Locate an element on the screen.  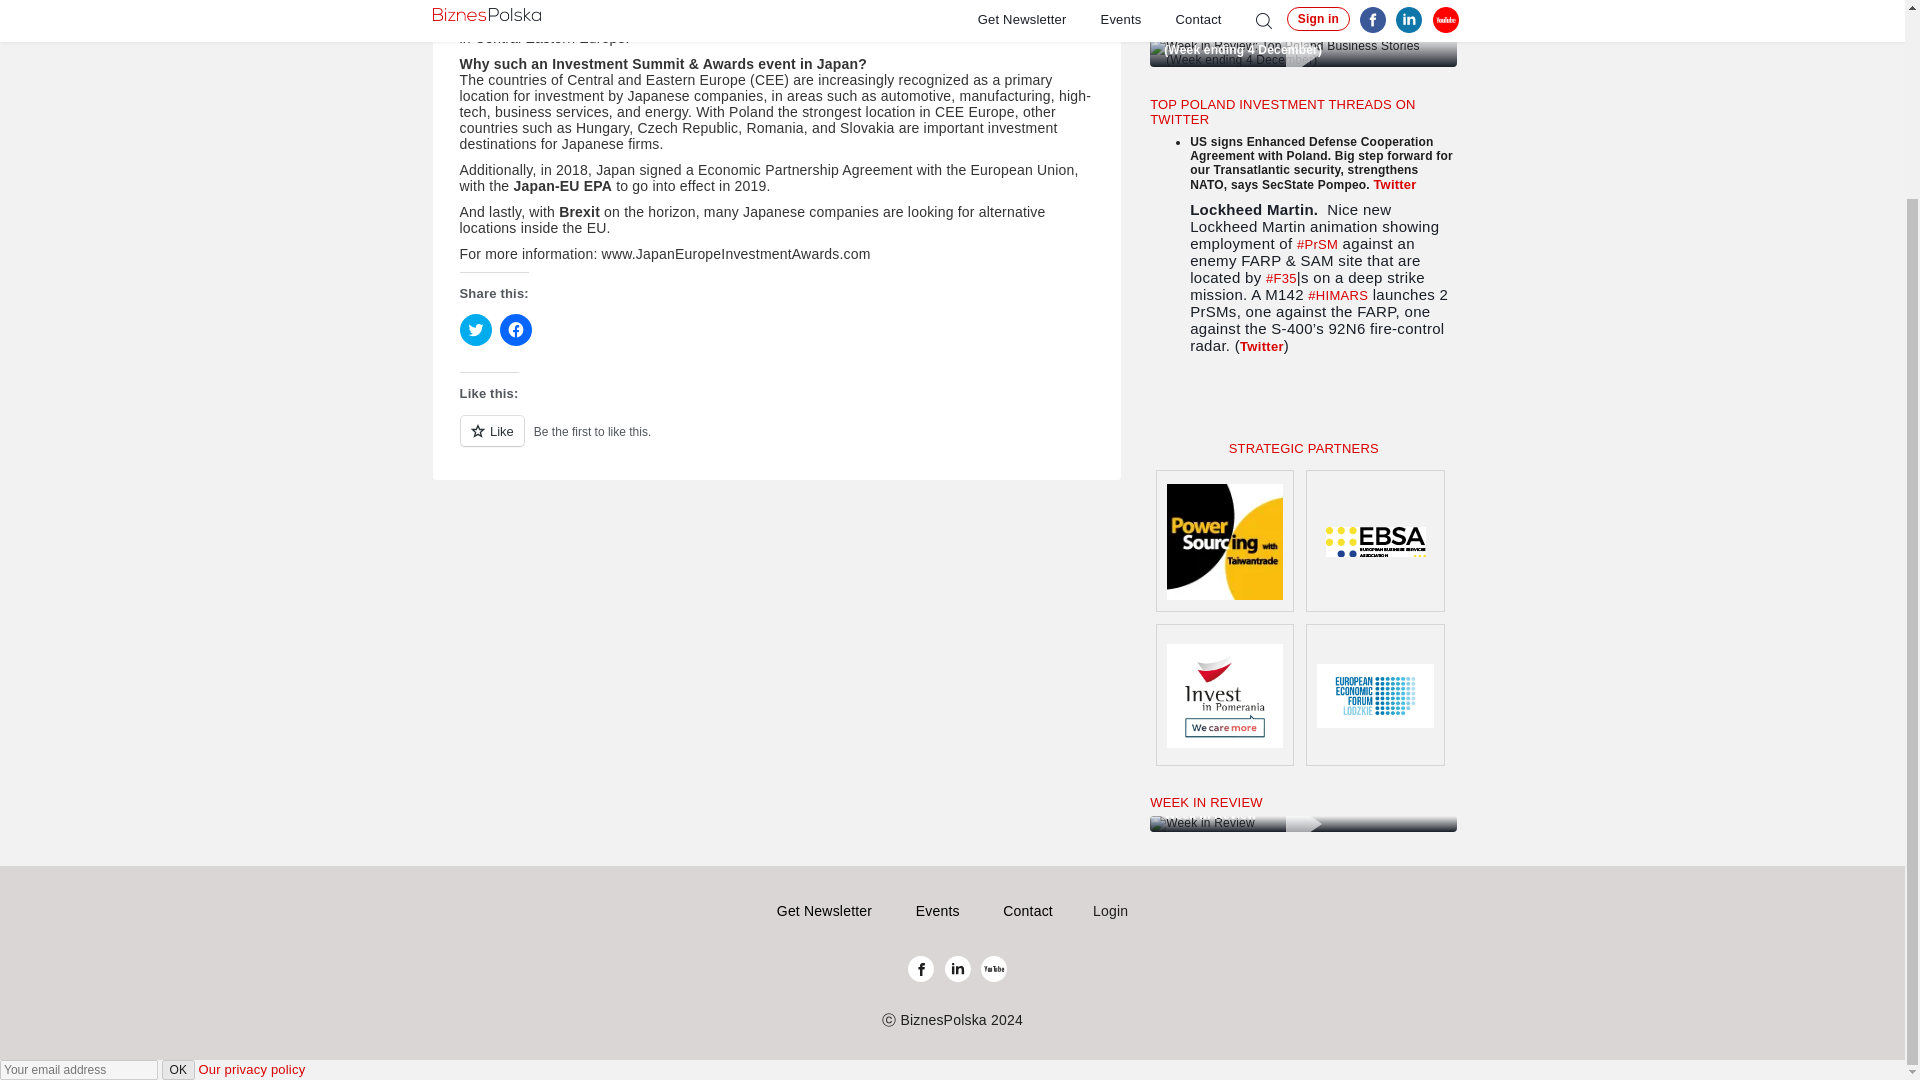
Click to share on Twitter is located at coordinates (476, 330).